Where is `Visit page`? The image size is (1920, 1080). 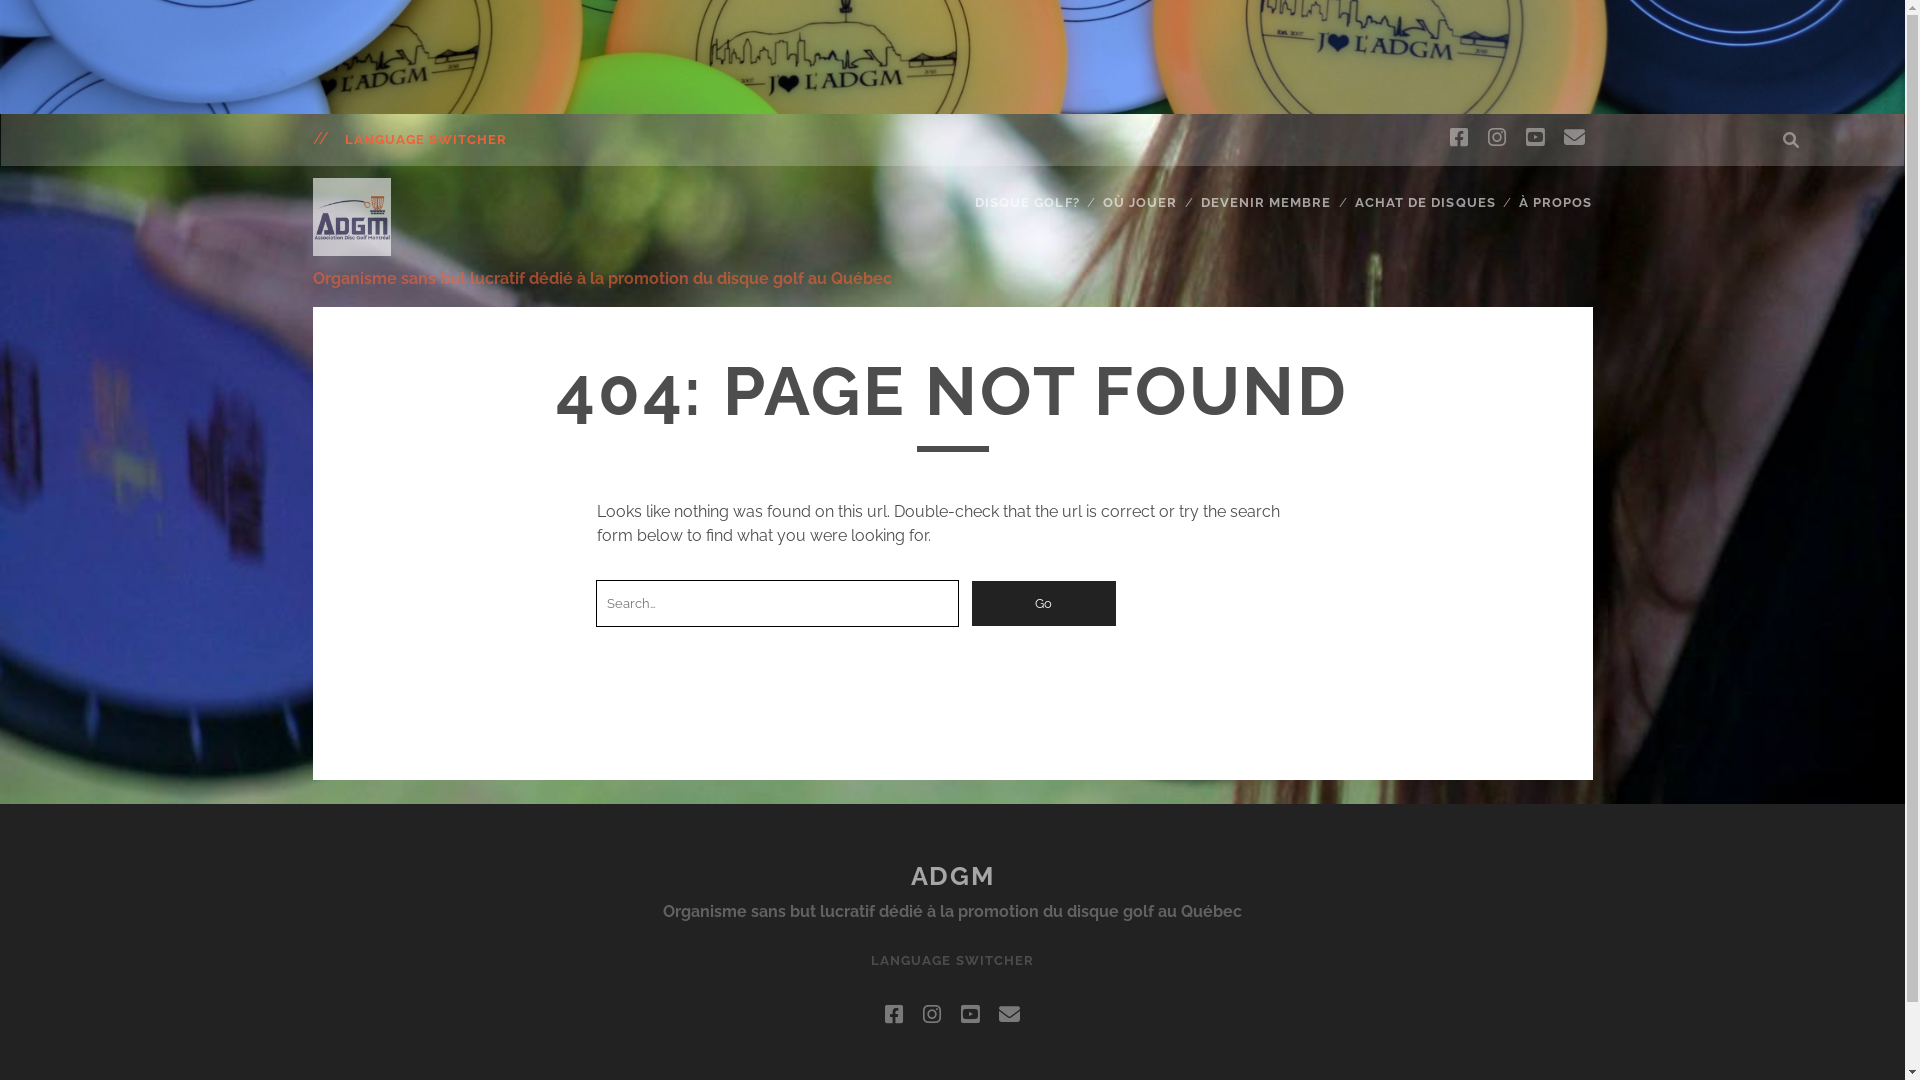 Visit page is located at coordinates (952, 57).